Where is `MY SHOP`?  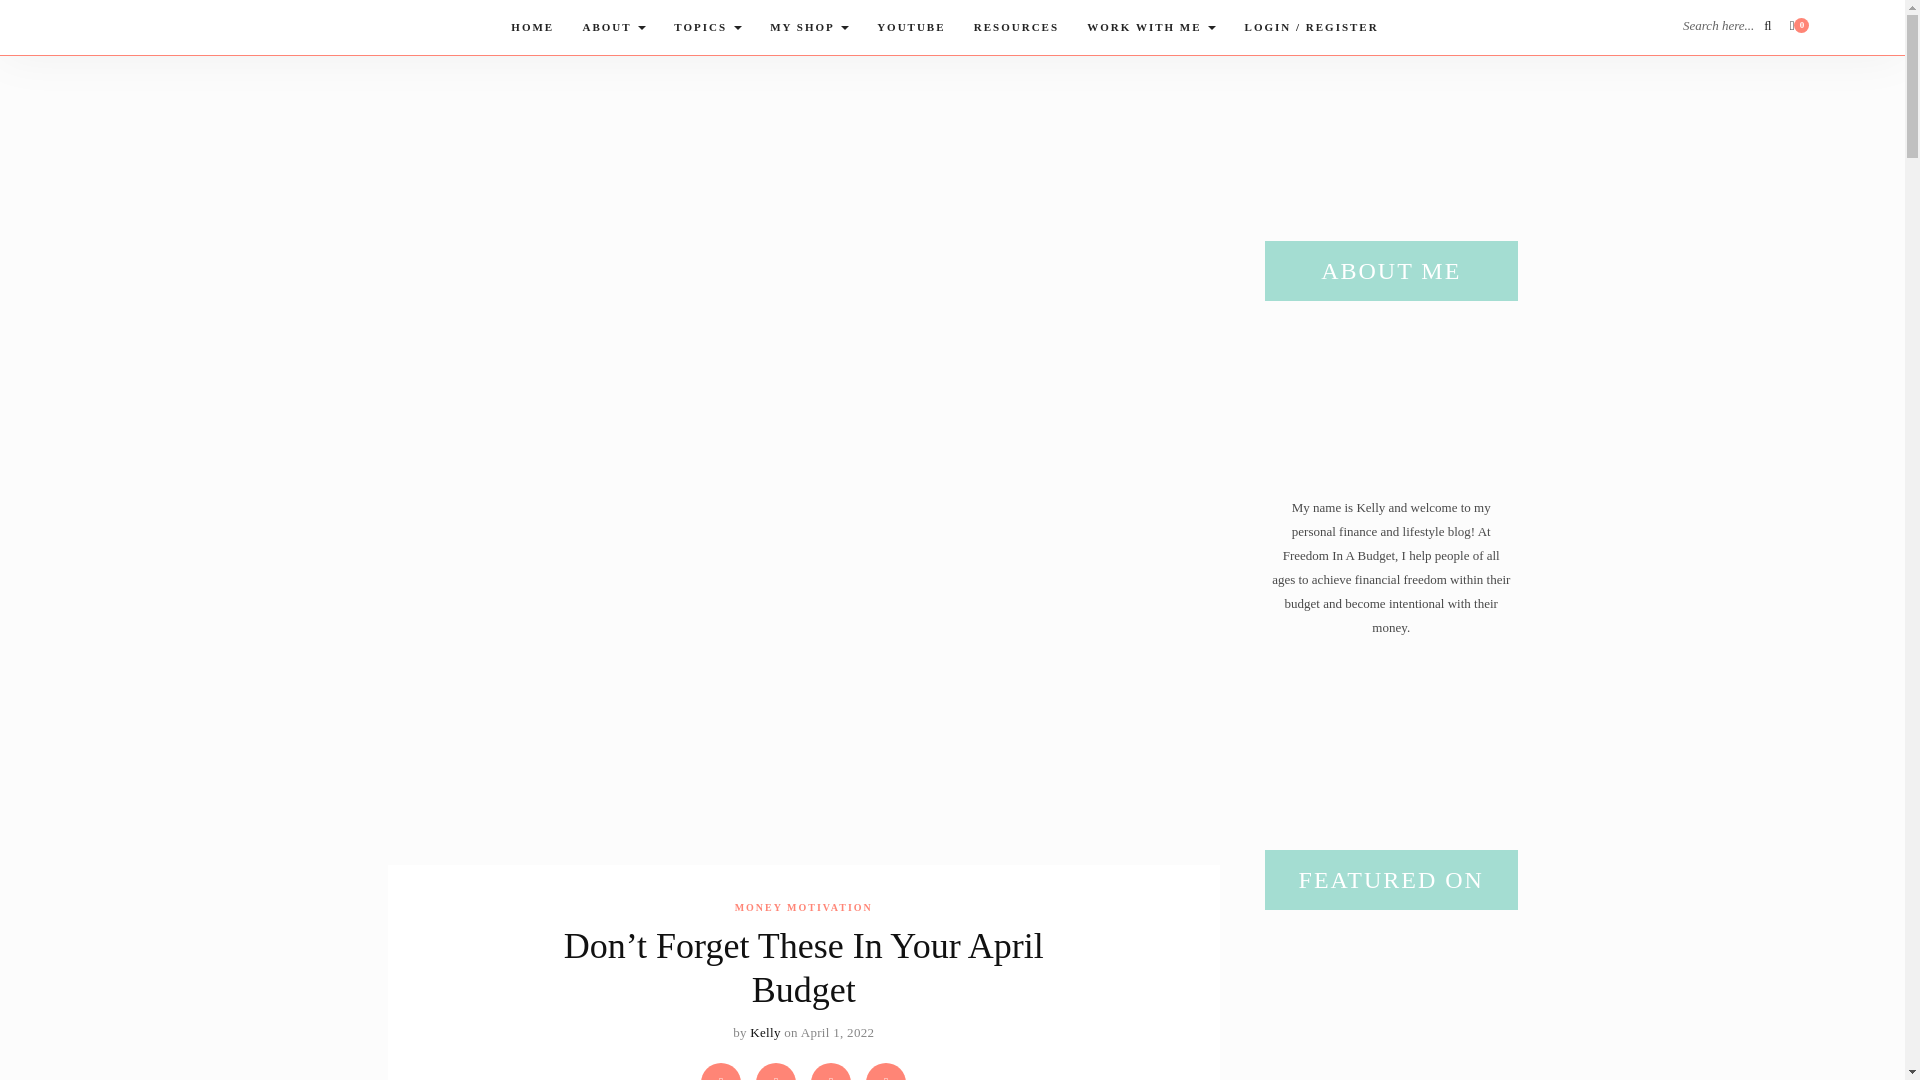
MY SHOP is located at coordinates (809, 28).